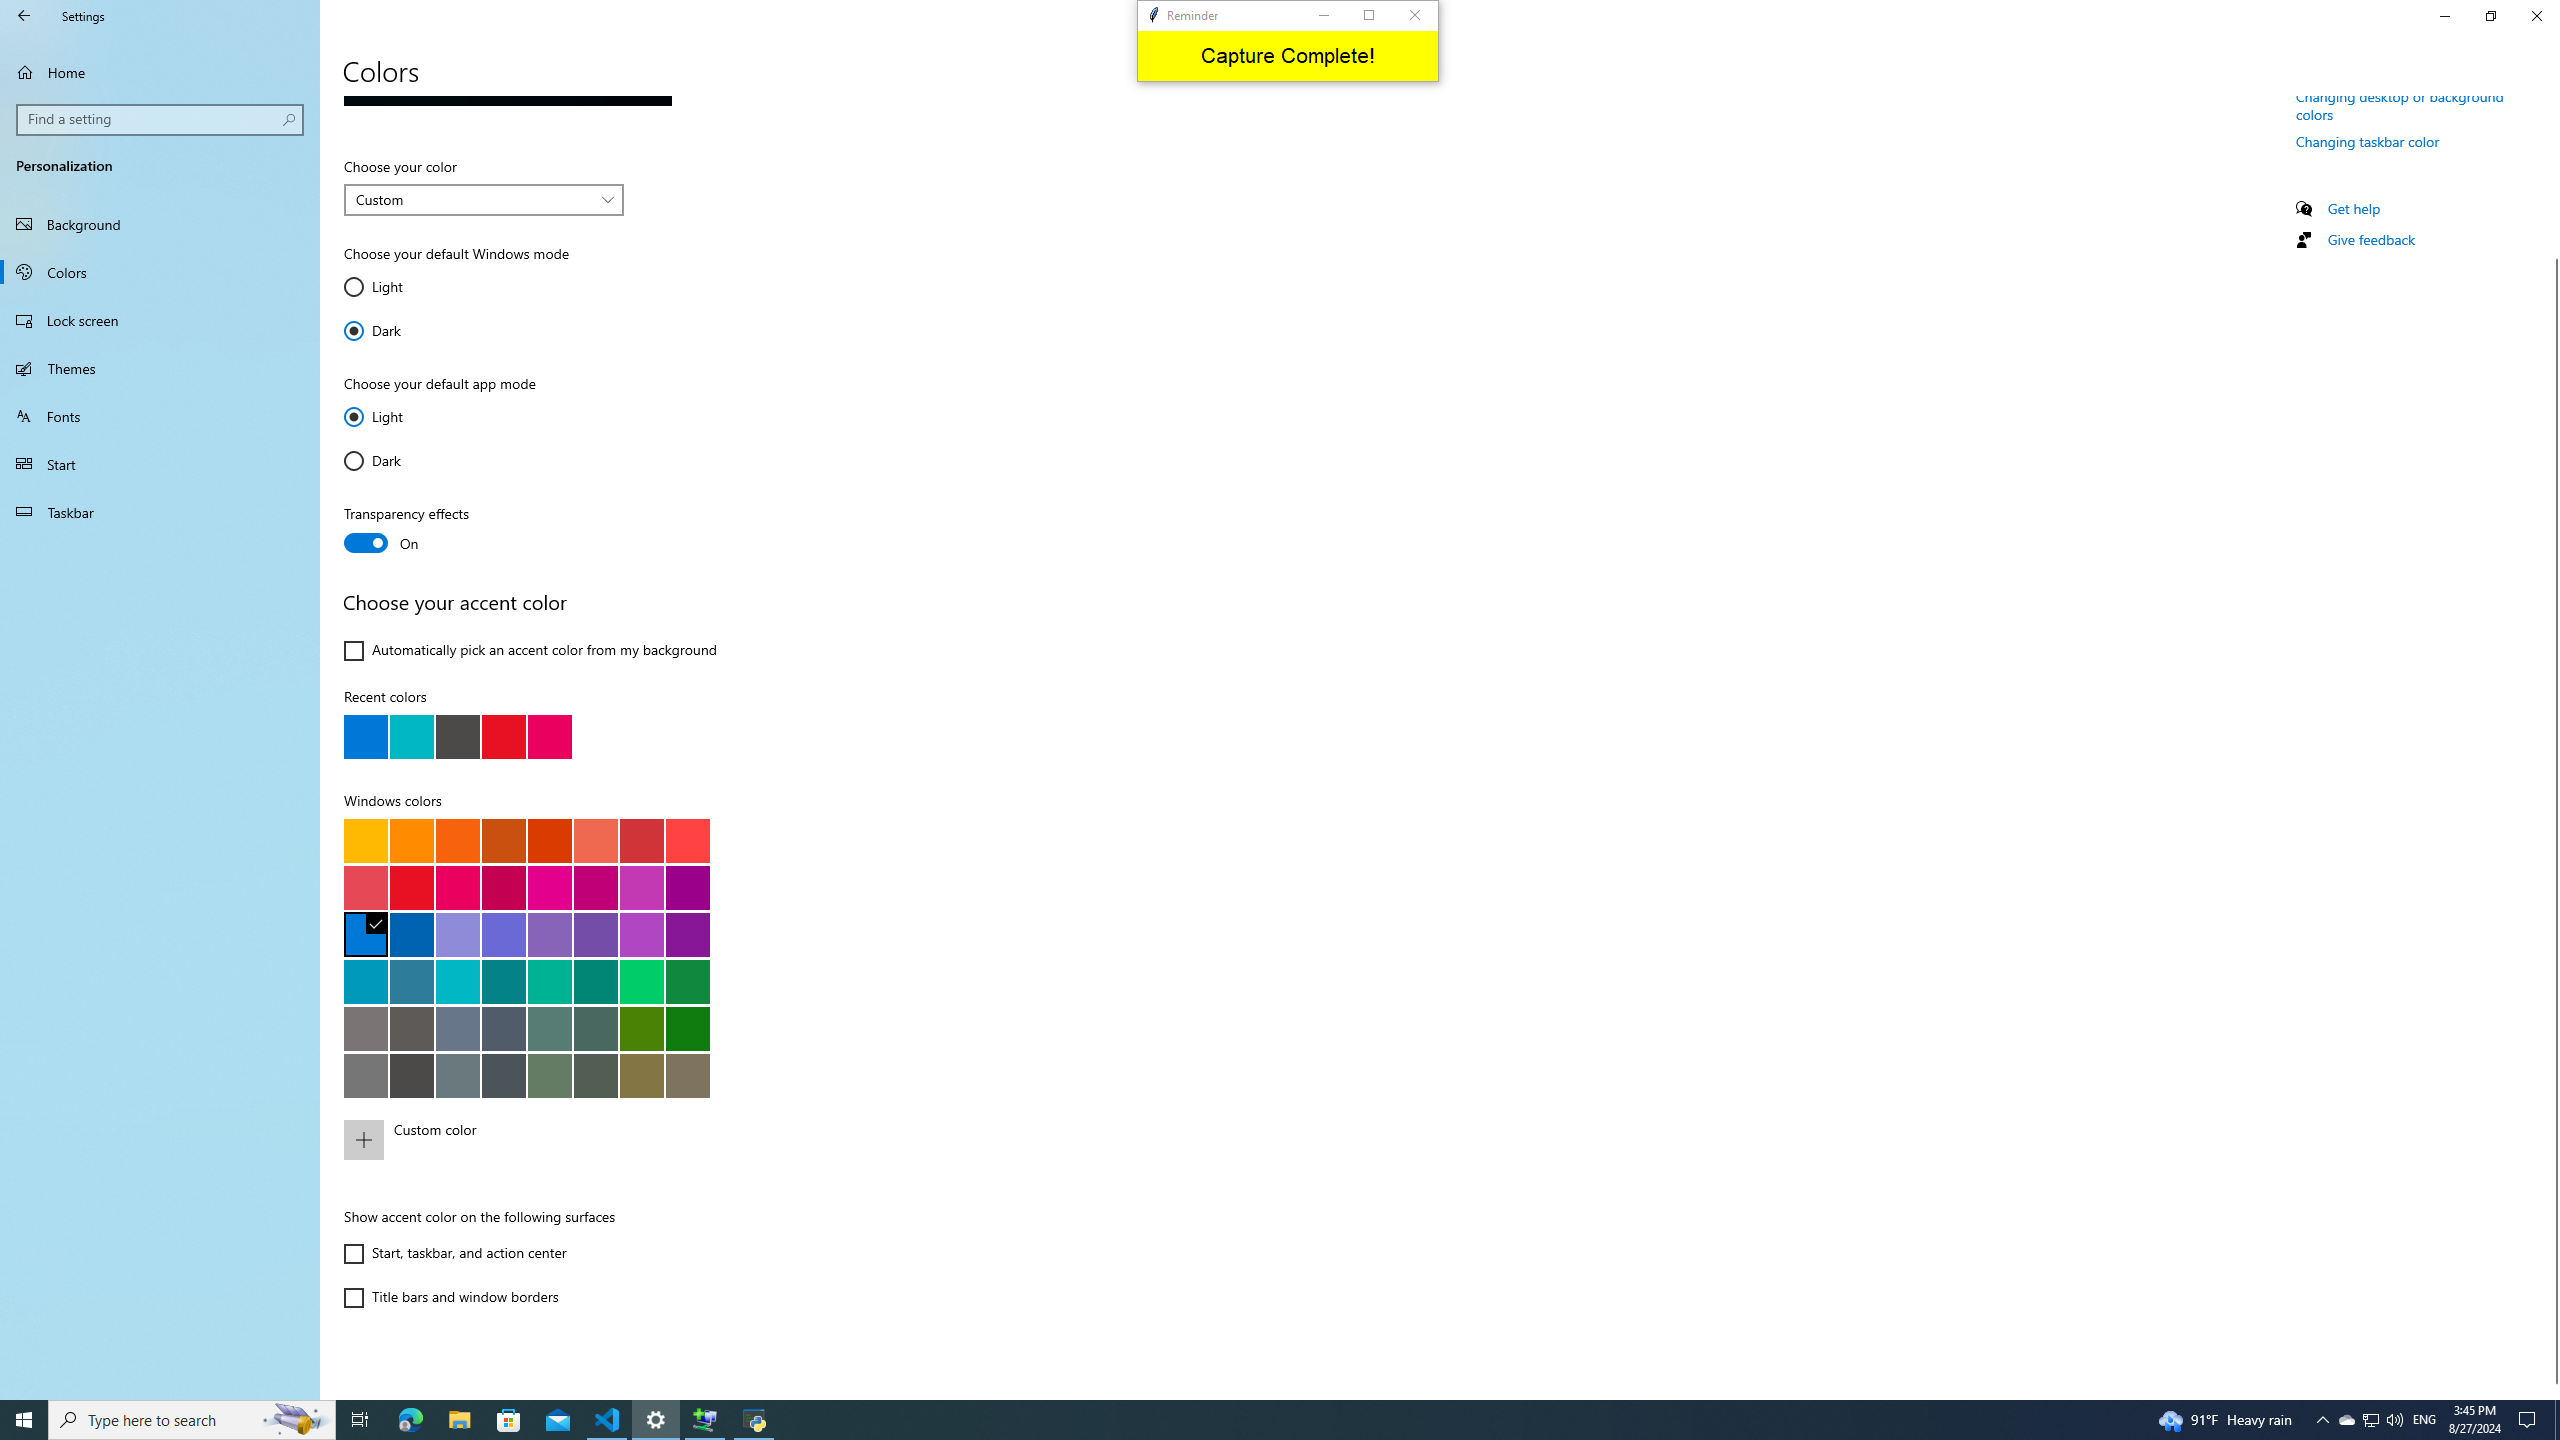 Image resolution: width=2560 pixels, height=1440 pixels. What do you see at coordinates (548, 888) in the screenshot?
I see `Plum light` at bounding box center [548, 888].